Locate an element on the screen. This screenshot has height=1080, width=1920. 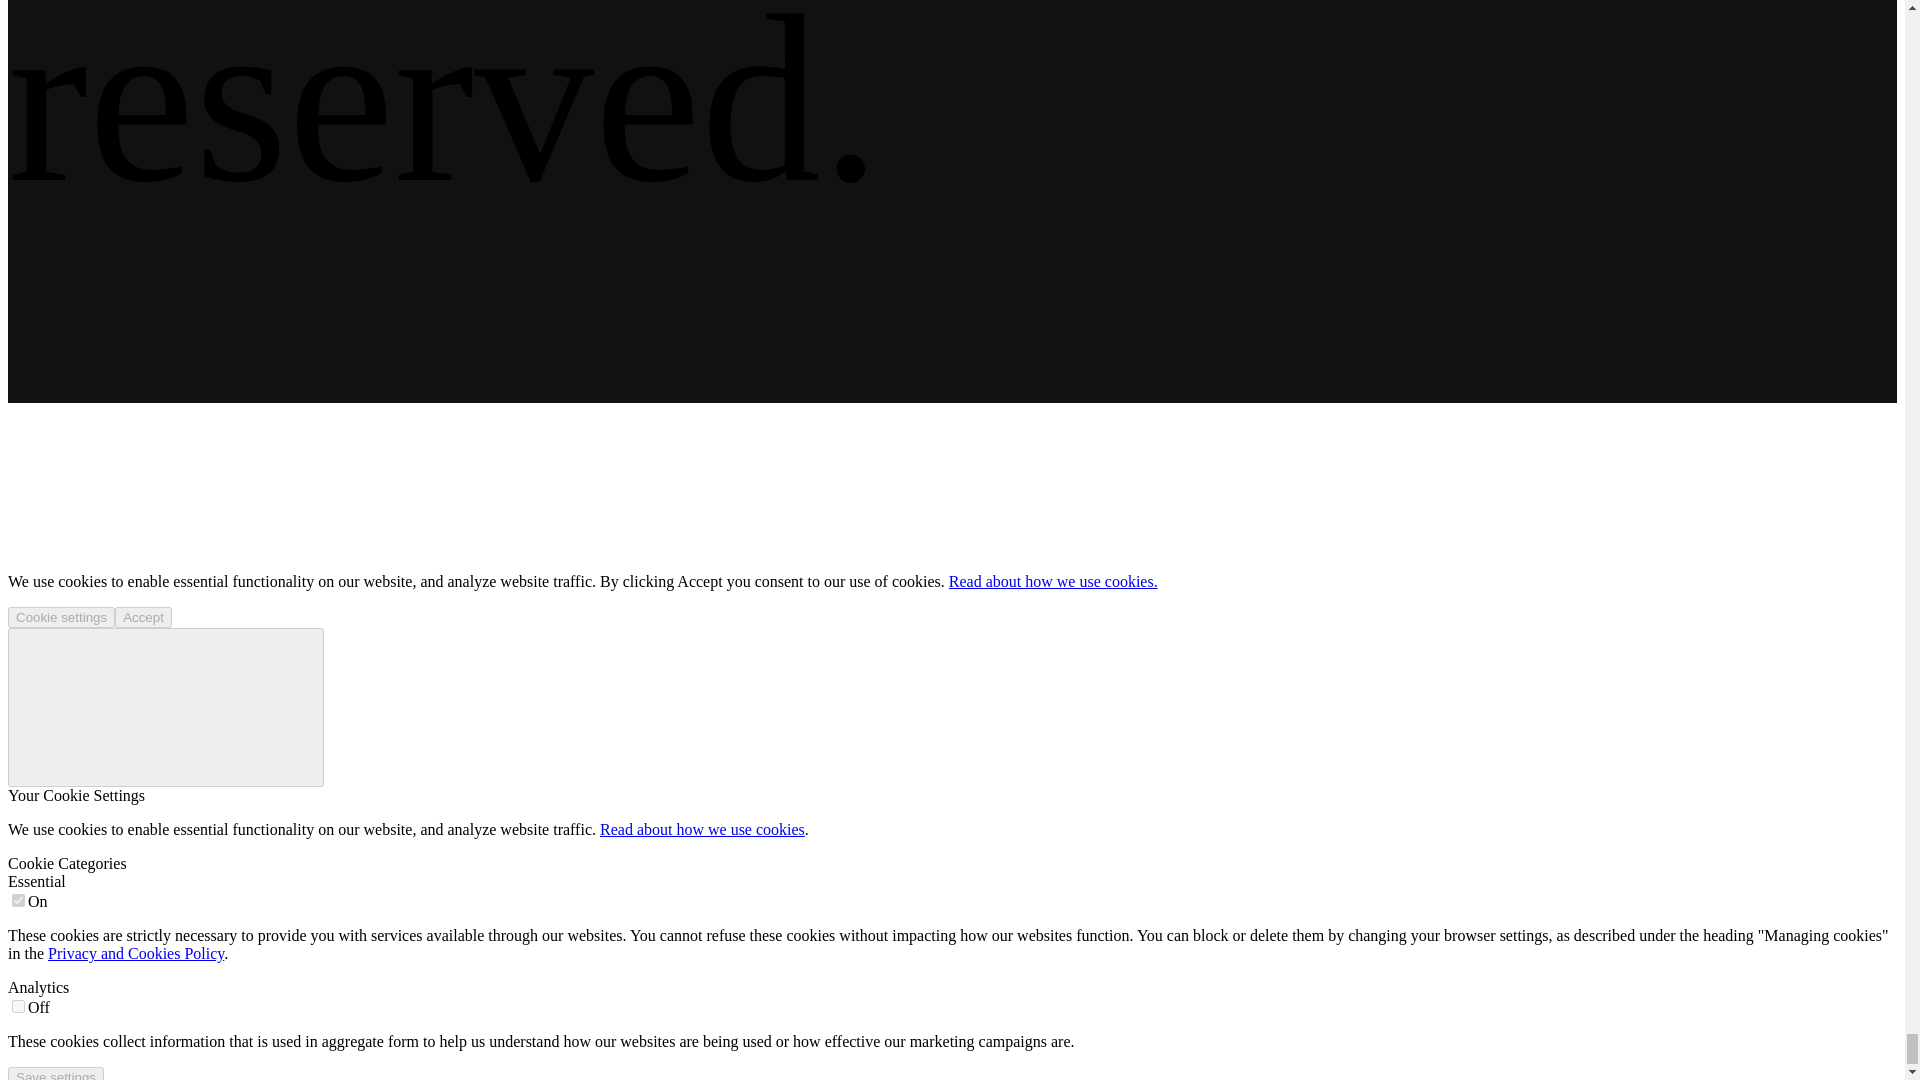
on is located at coordinates (18, 1006).